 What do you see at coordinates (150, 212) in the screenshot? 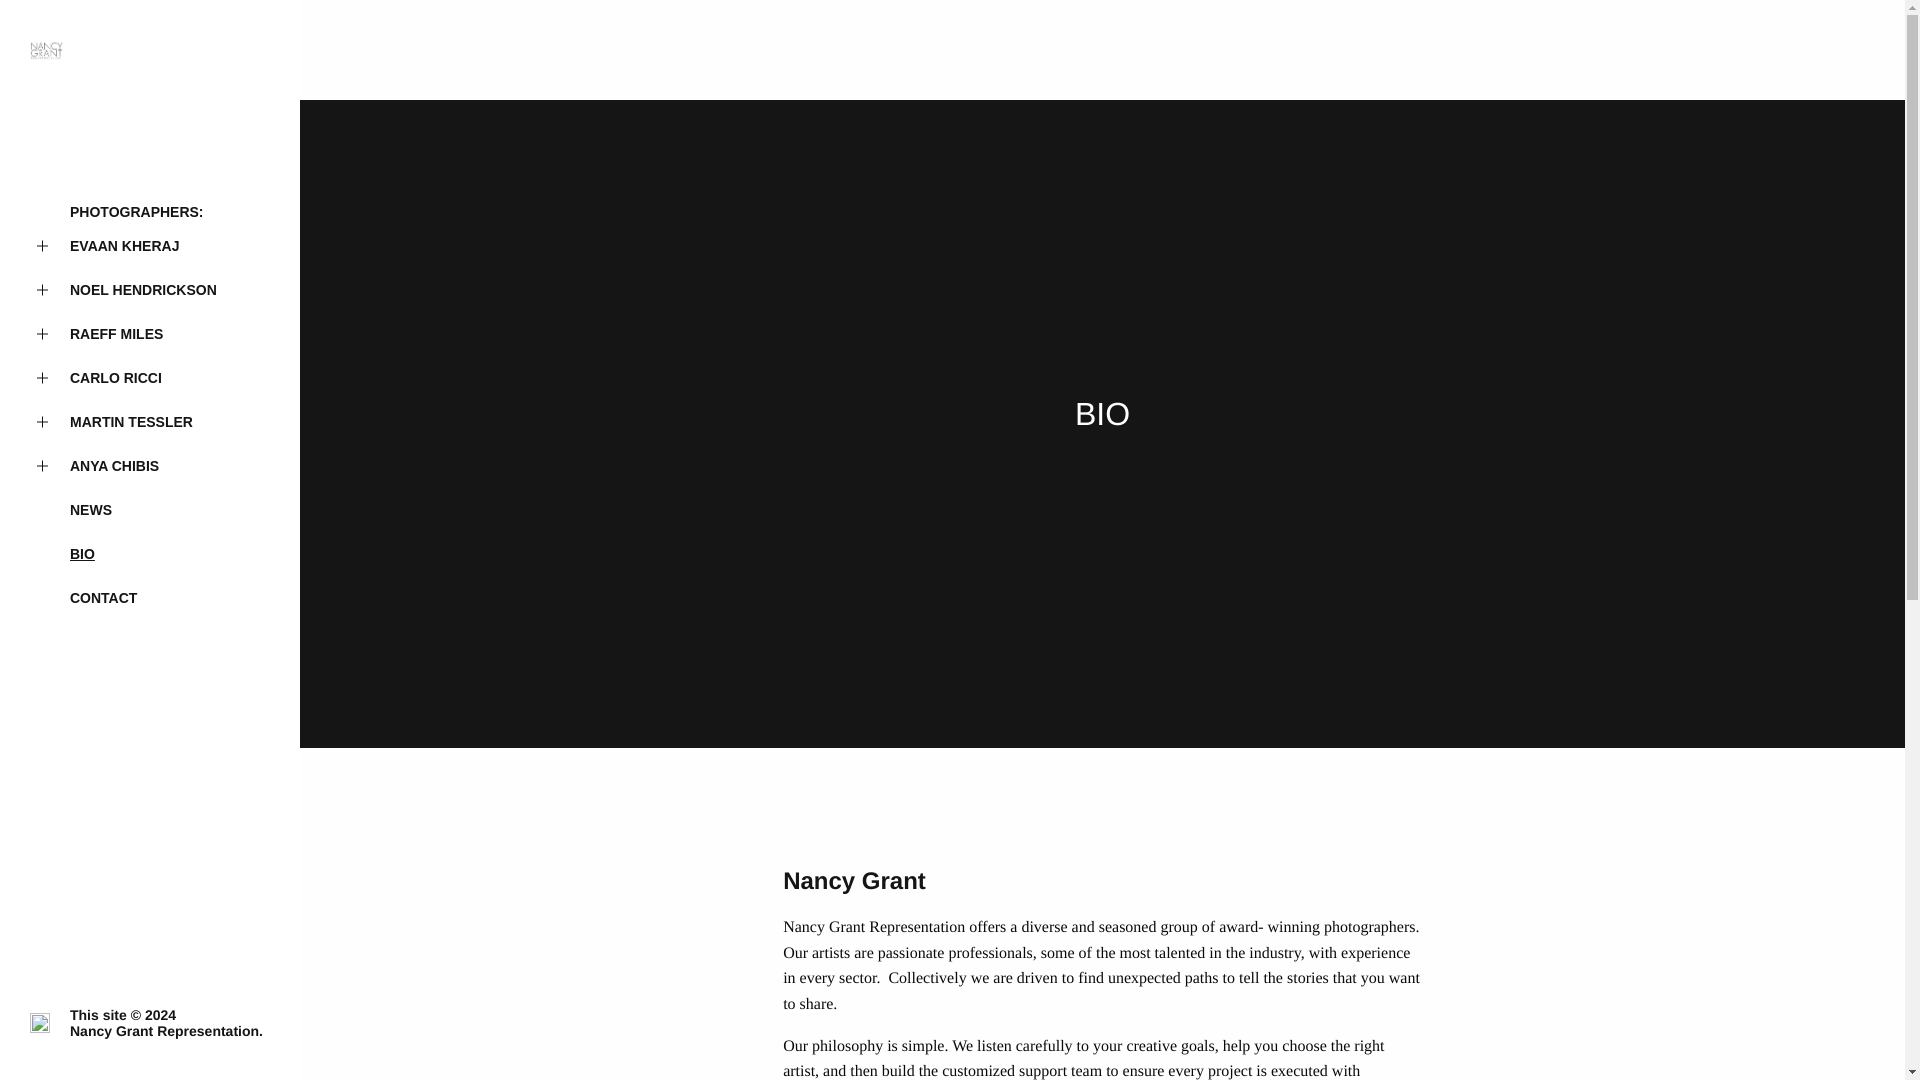
I see `PHOTOGRAPHERS:` at bounding box center [150, 212].